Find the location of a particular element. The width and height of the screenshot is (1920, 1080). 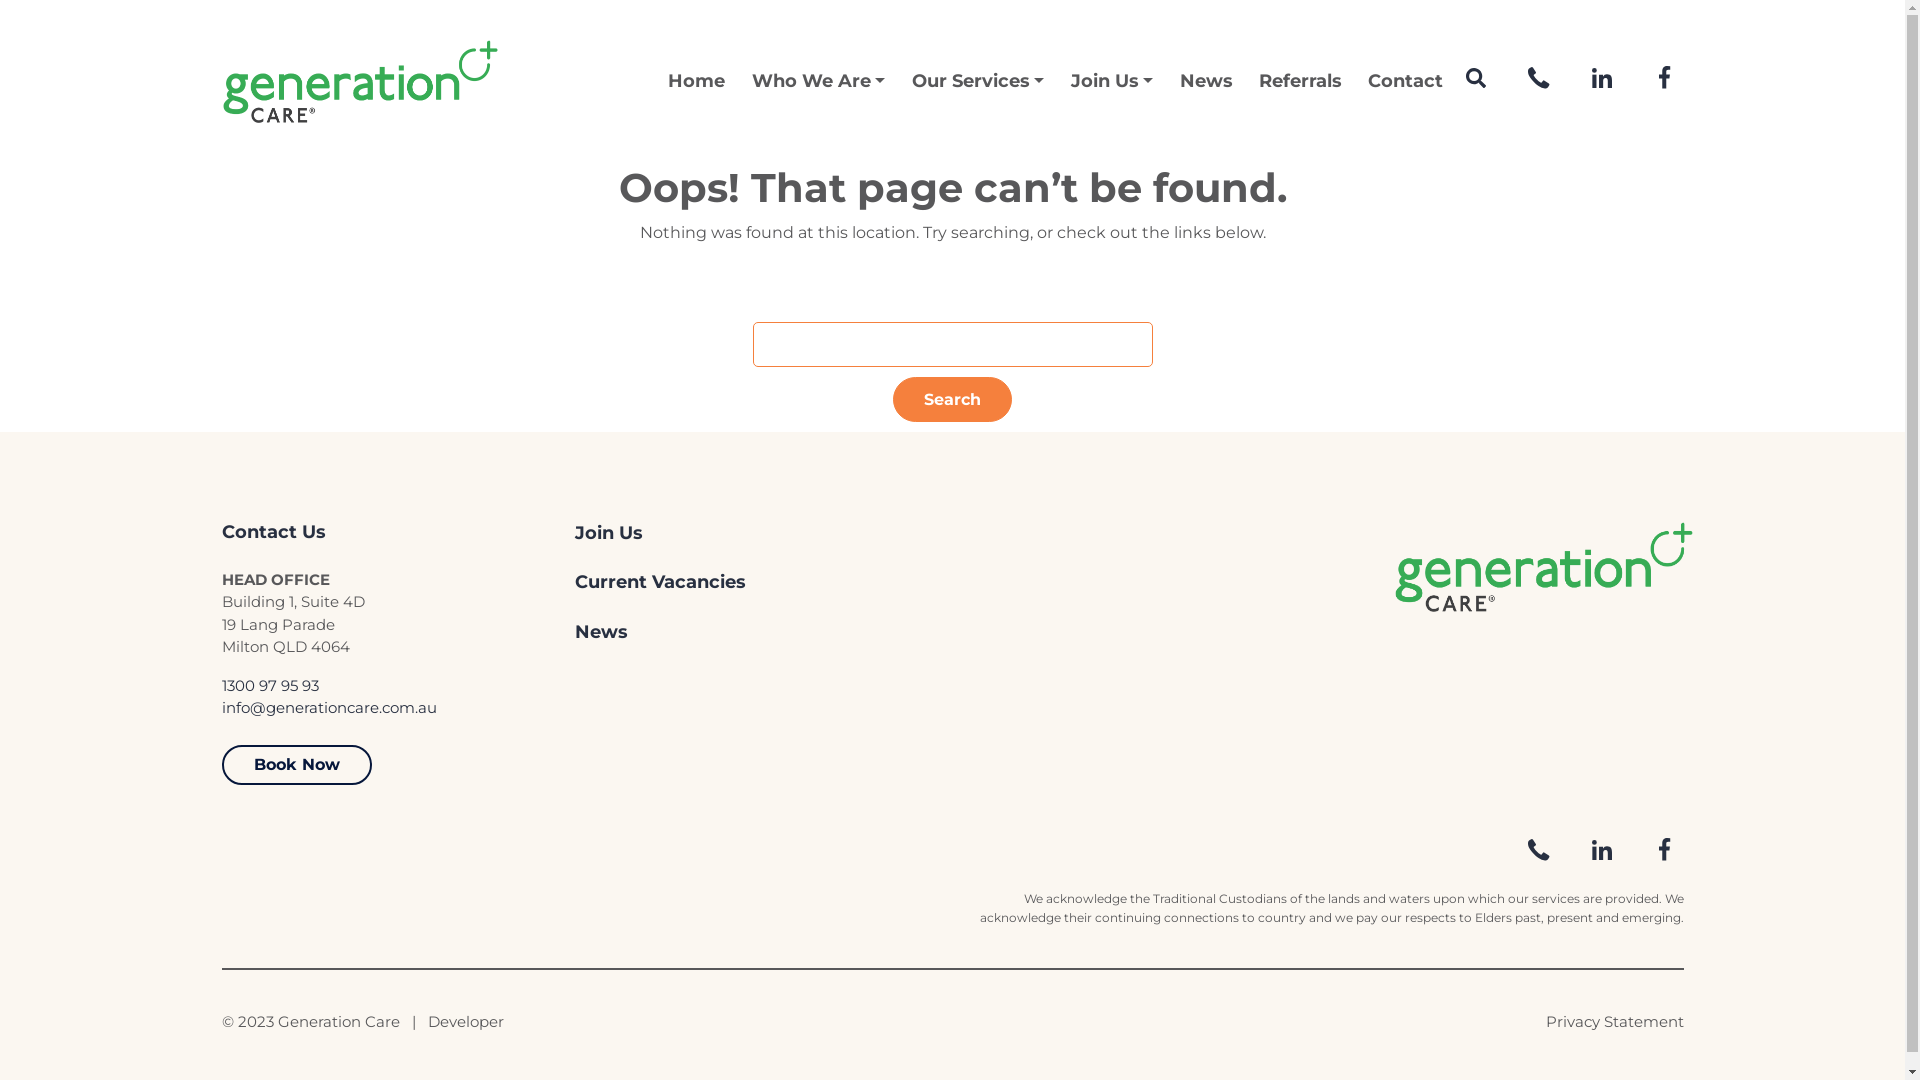

Current Vacancies is located at coordinates (750, 582).